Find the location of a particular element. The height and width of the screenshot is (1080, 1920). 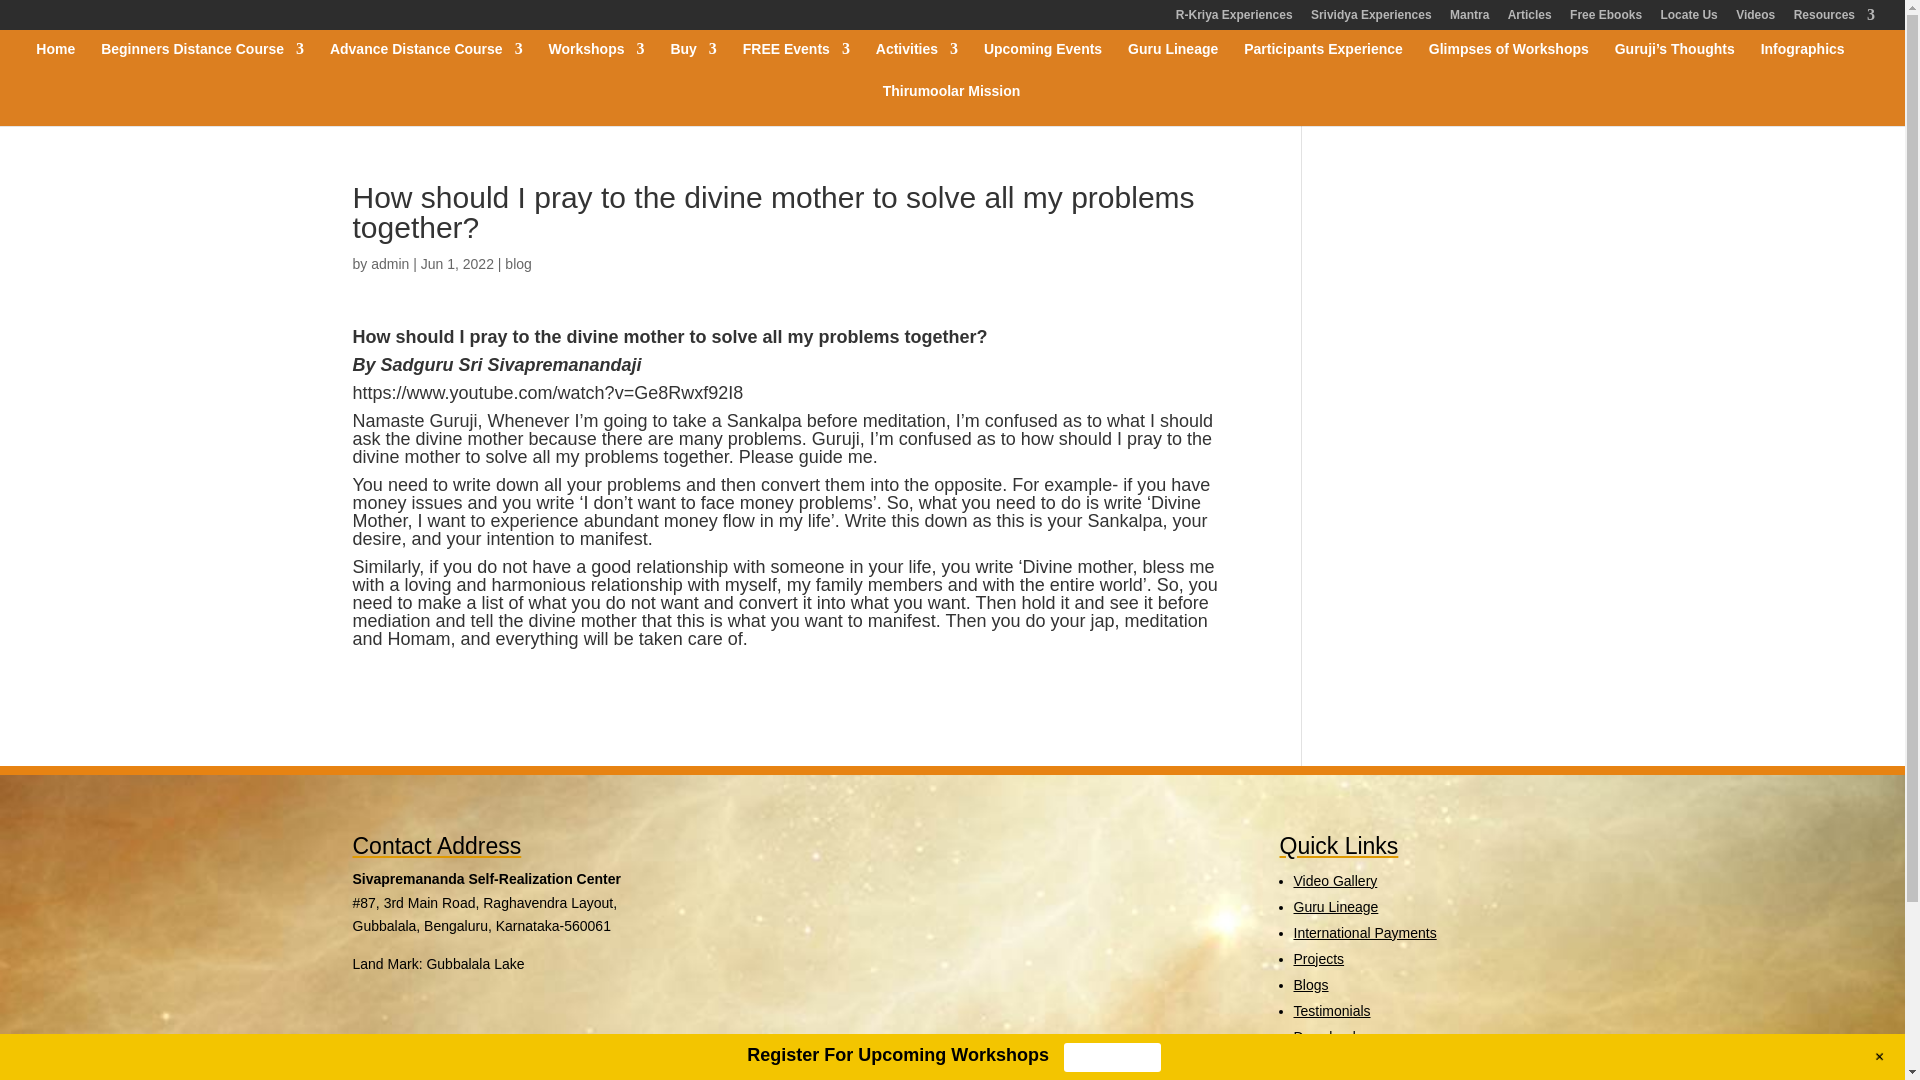

Home is located at coordinates (55, 63).